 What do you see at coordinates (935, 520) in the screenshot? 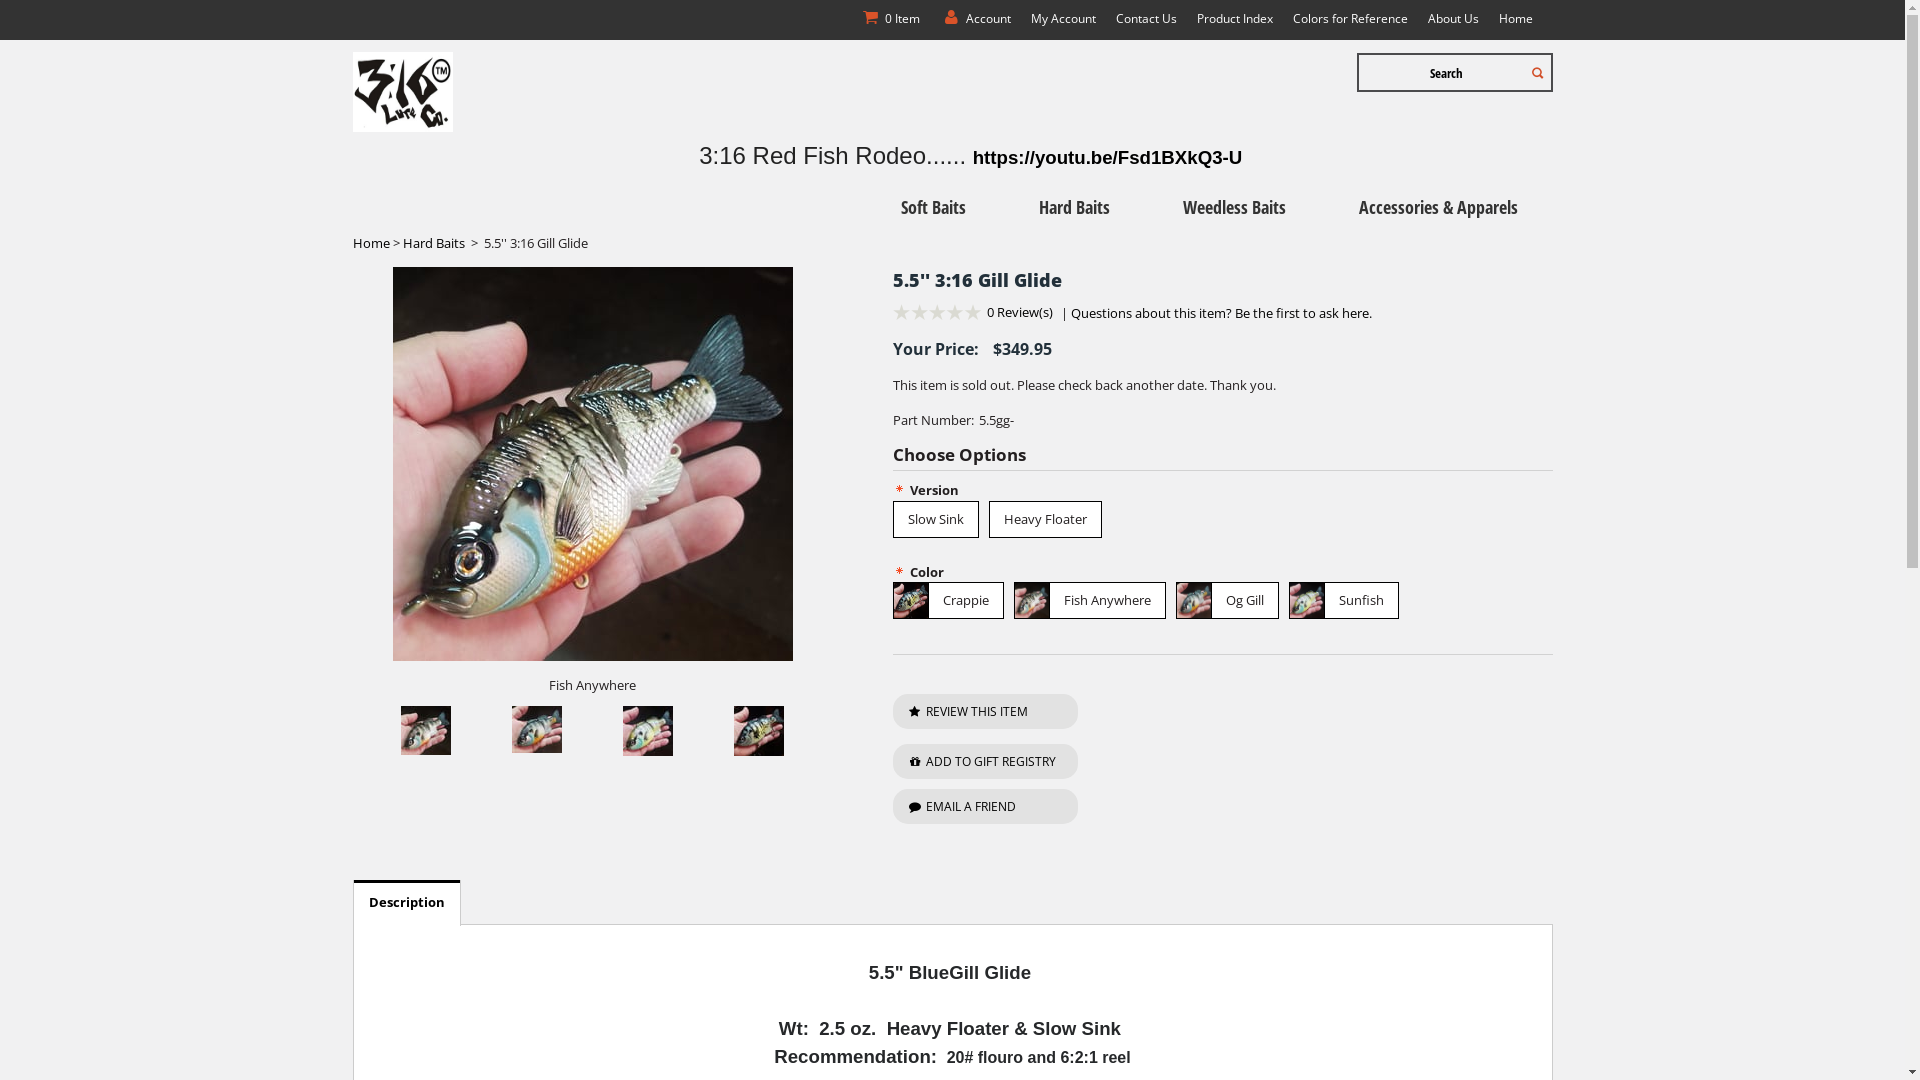
I see `Slow Sink` at bounding box center [935, 520].